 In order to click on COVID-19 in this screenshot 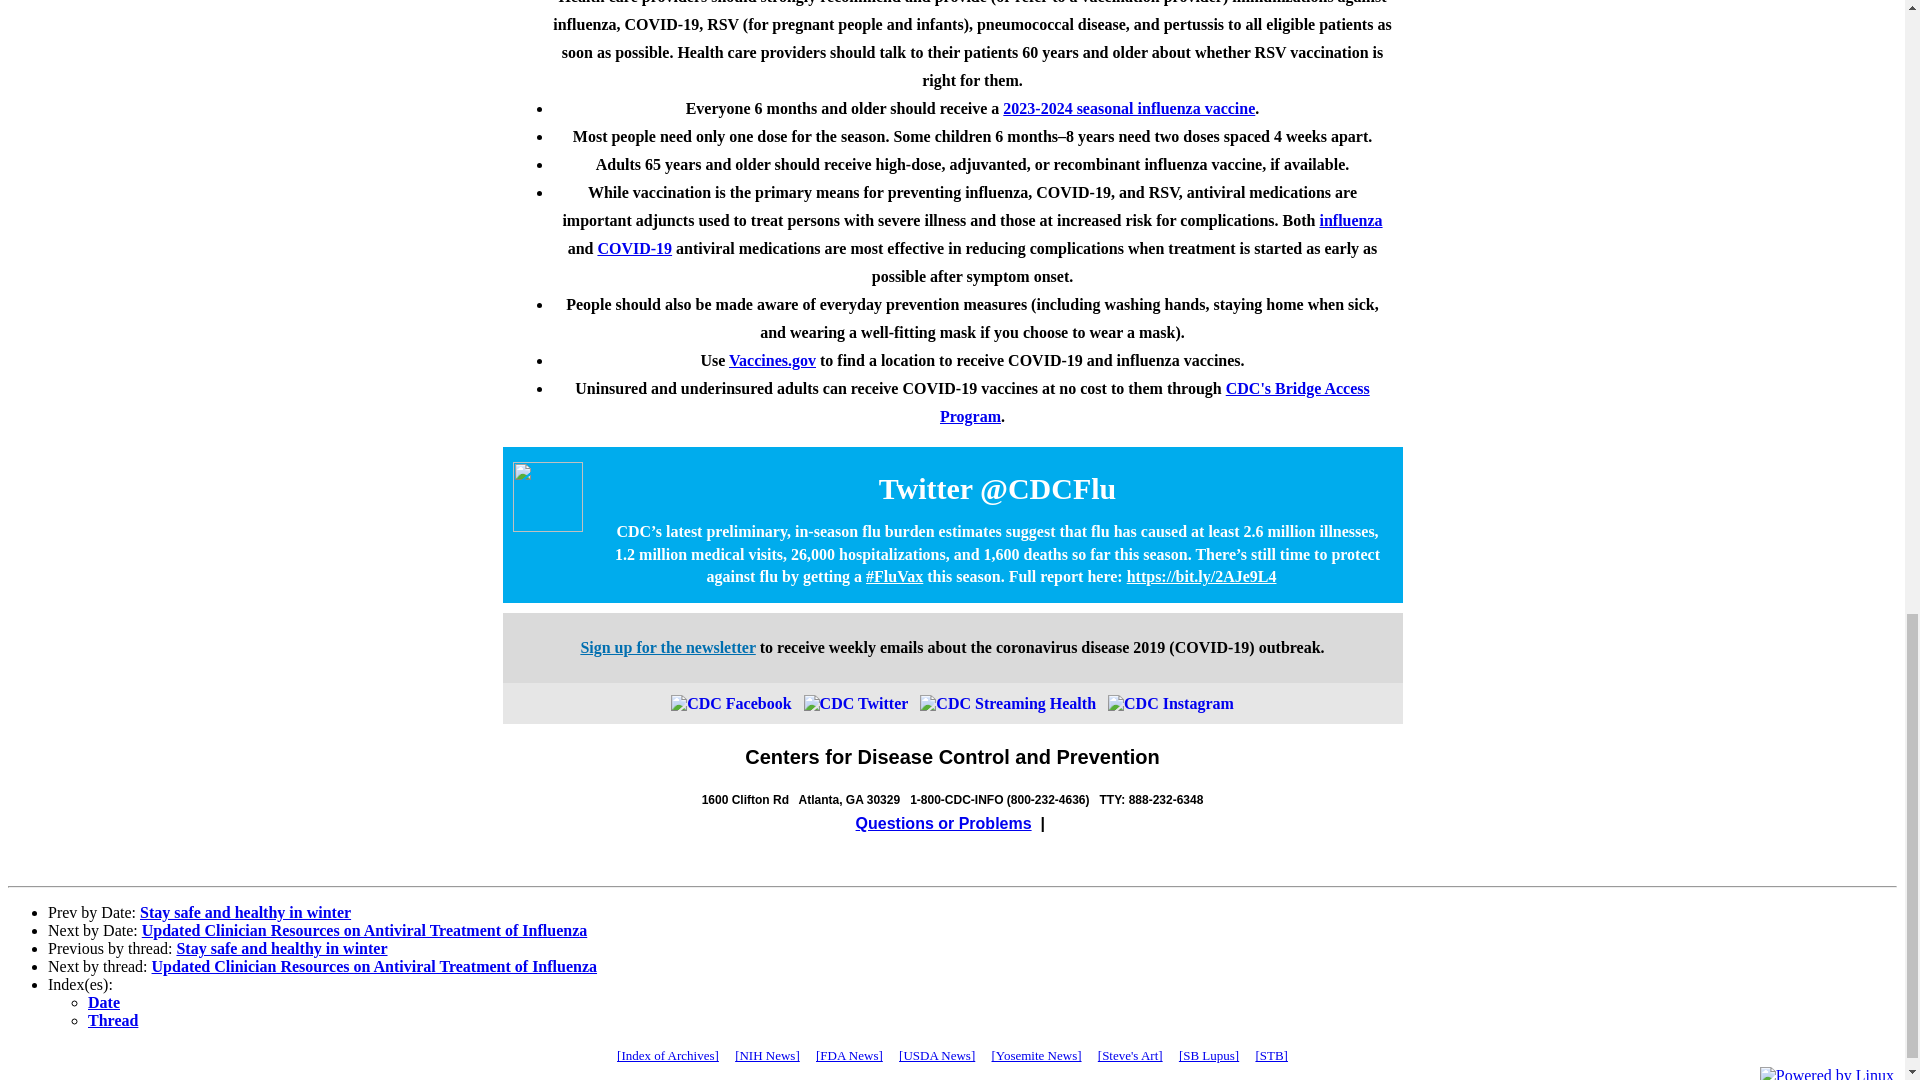, I will do `click(634, 248)`.